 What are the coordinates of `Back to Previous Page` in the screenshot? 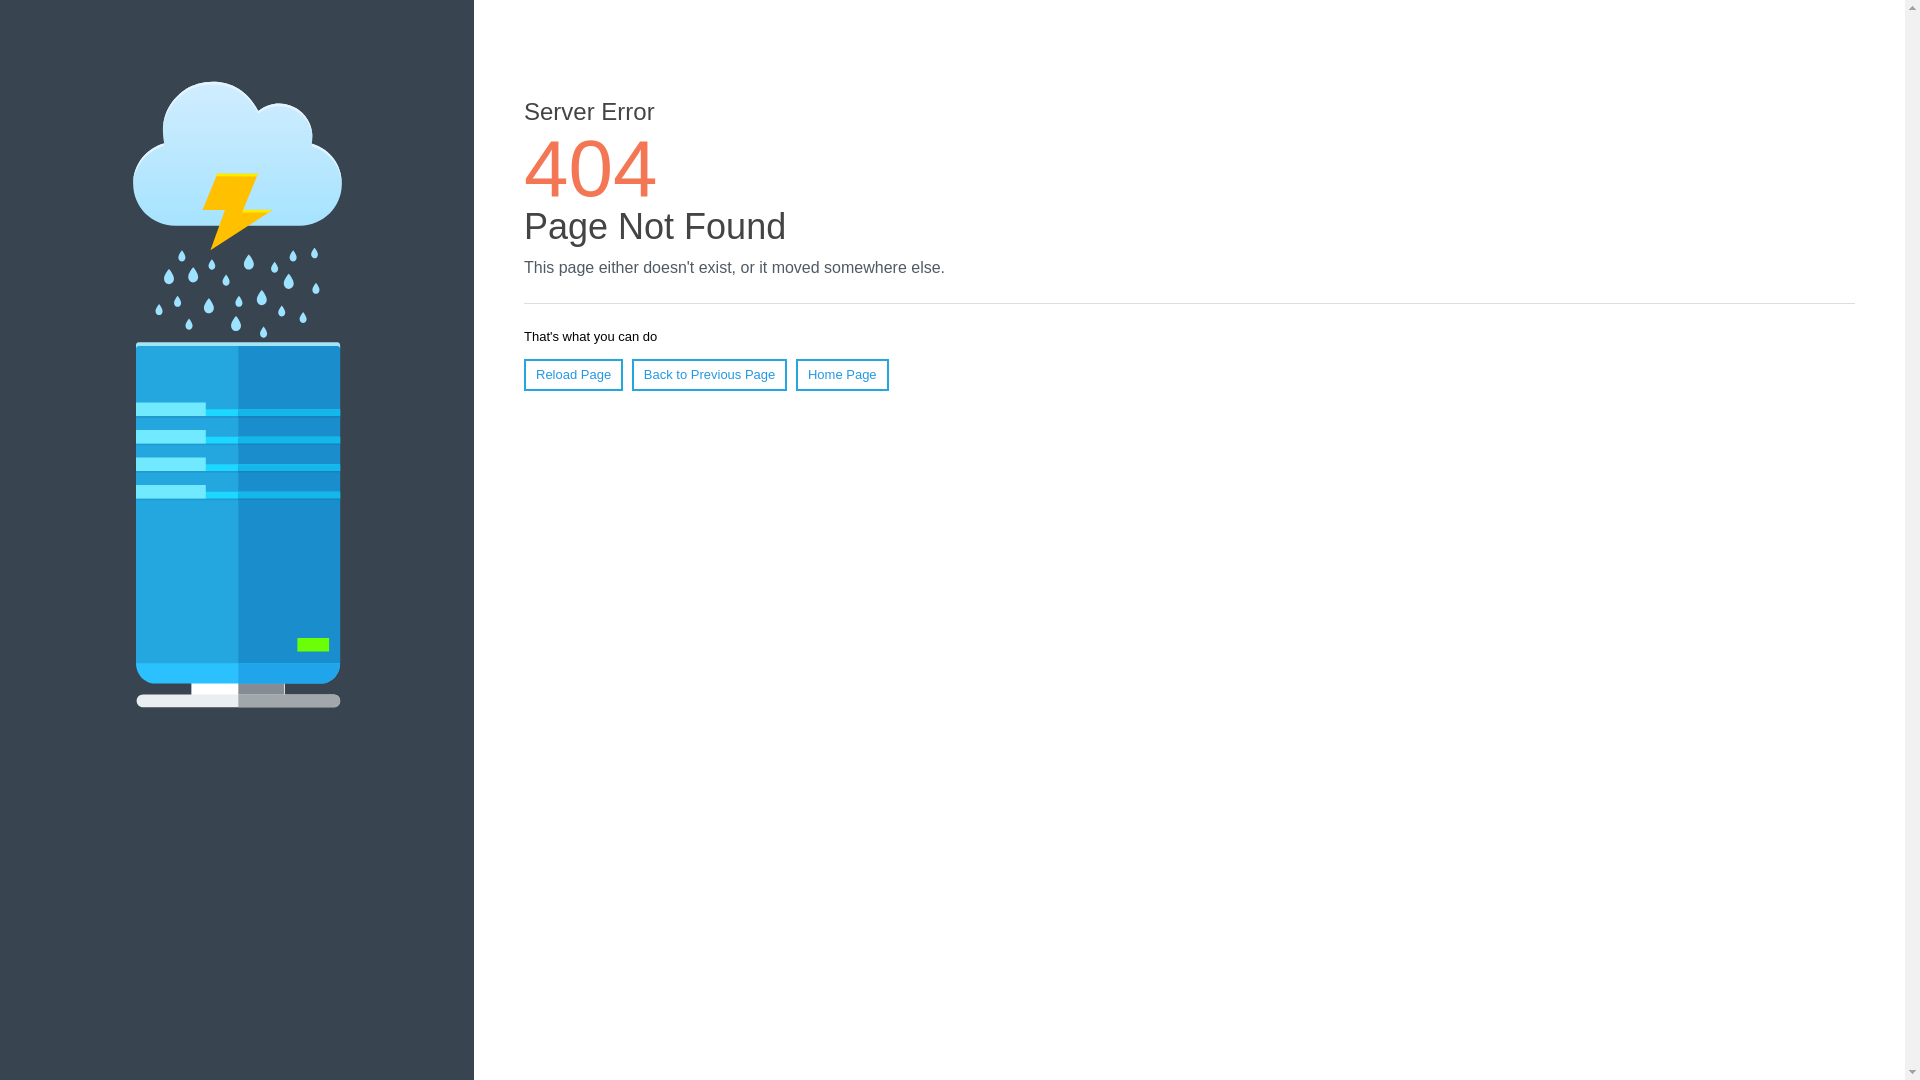 It's located at (710, 375).